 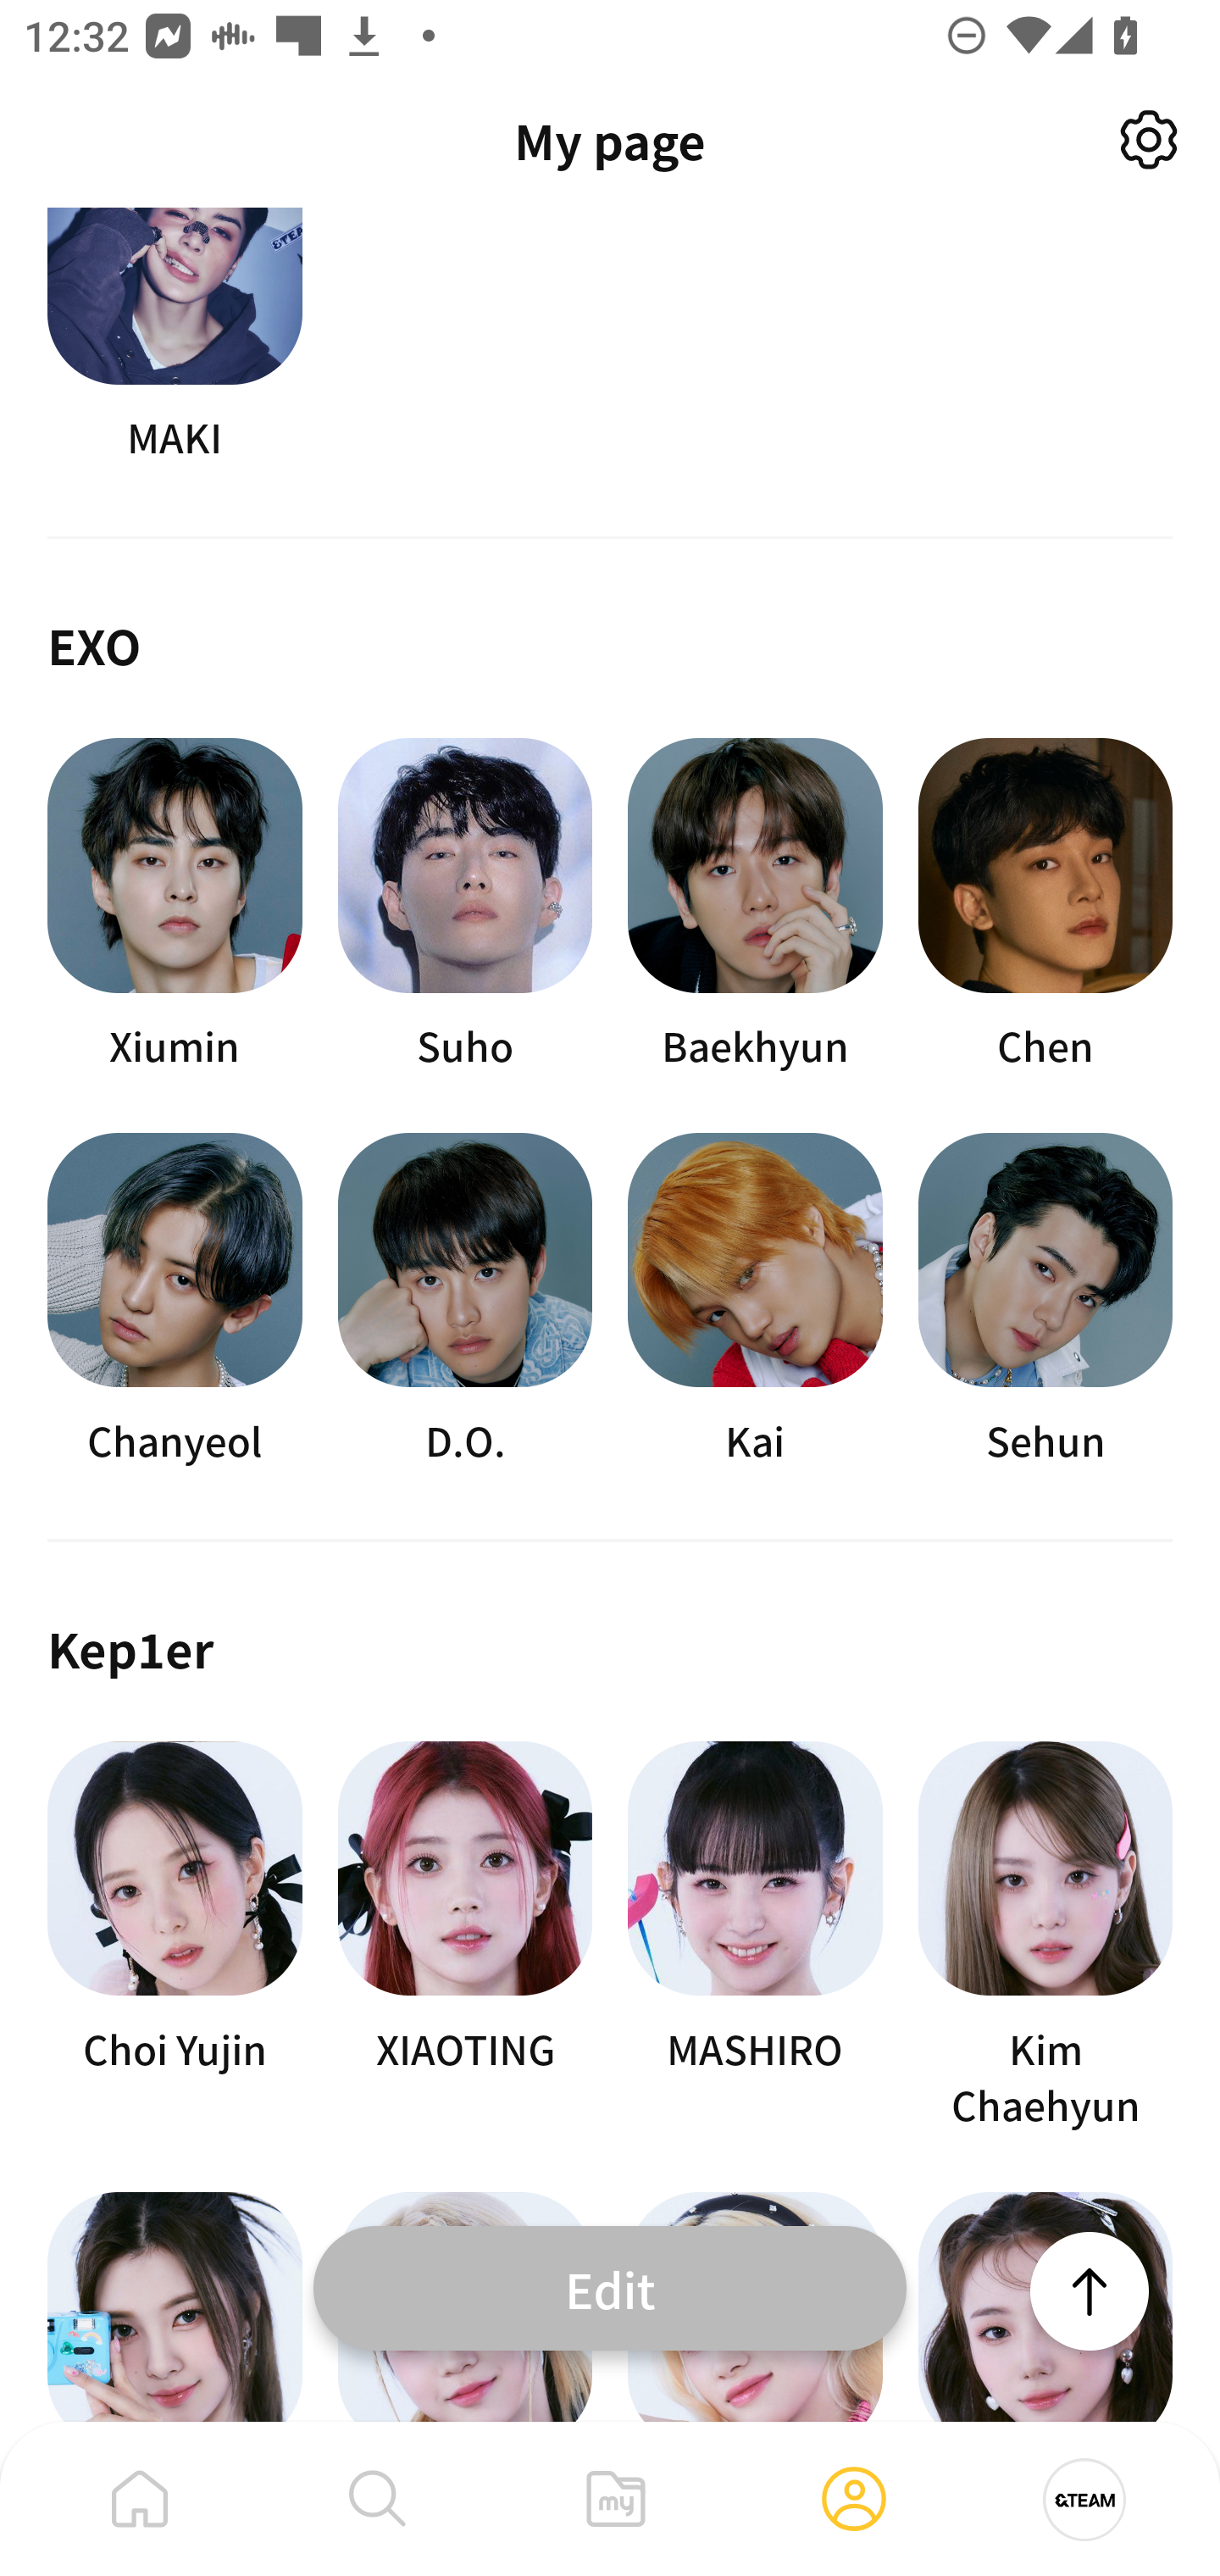 I want to click on Sehun, so click(x=1045, y=1300).